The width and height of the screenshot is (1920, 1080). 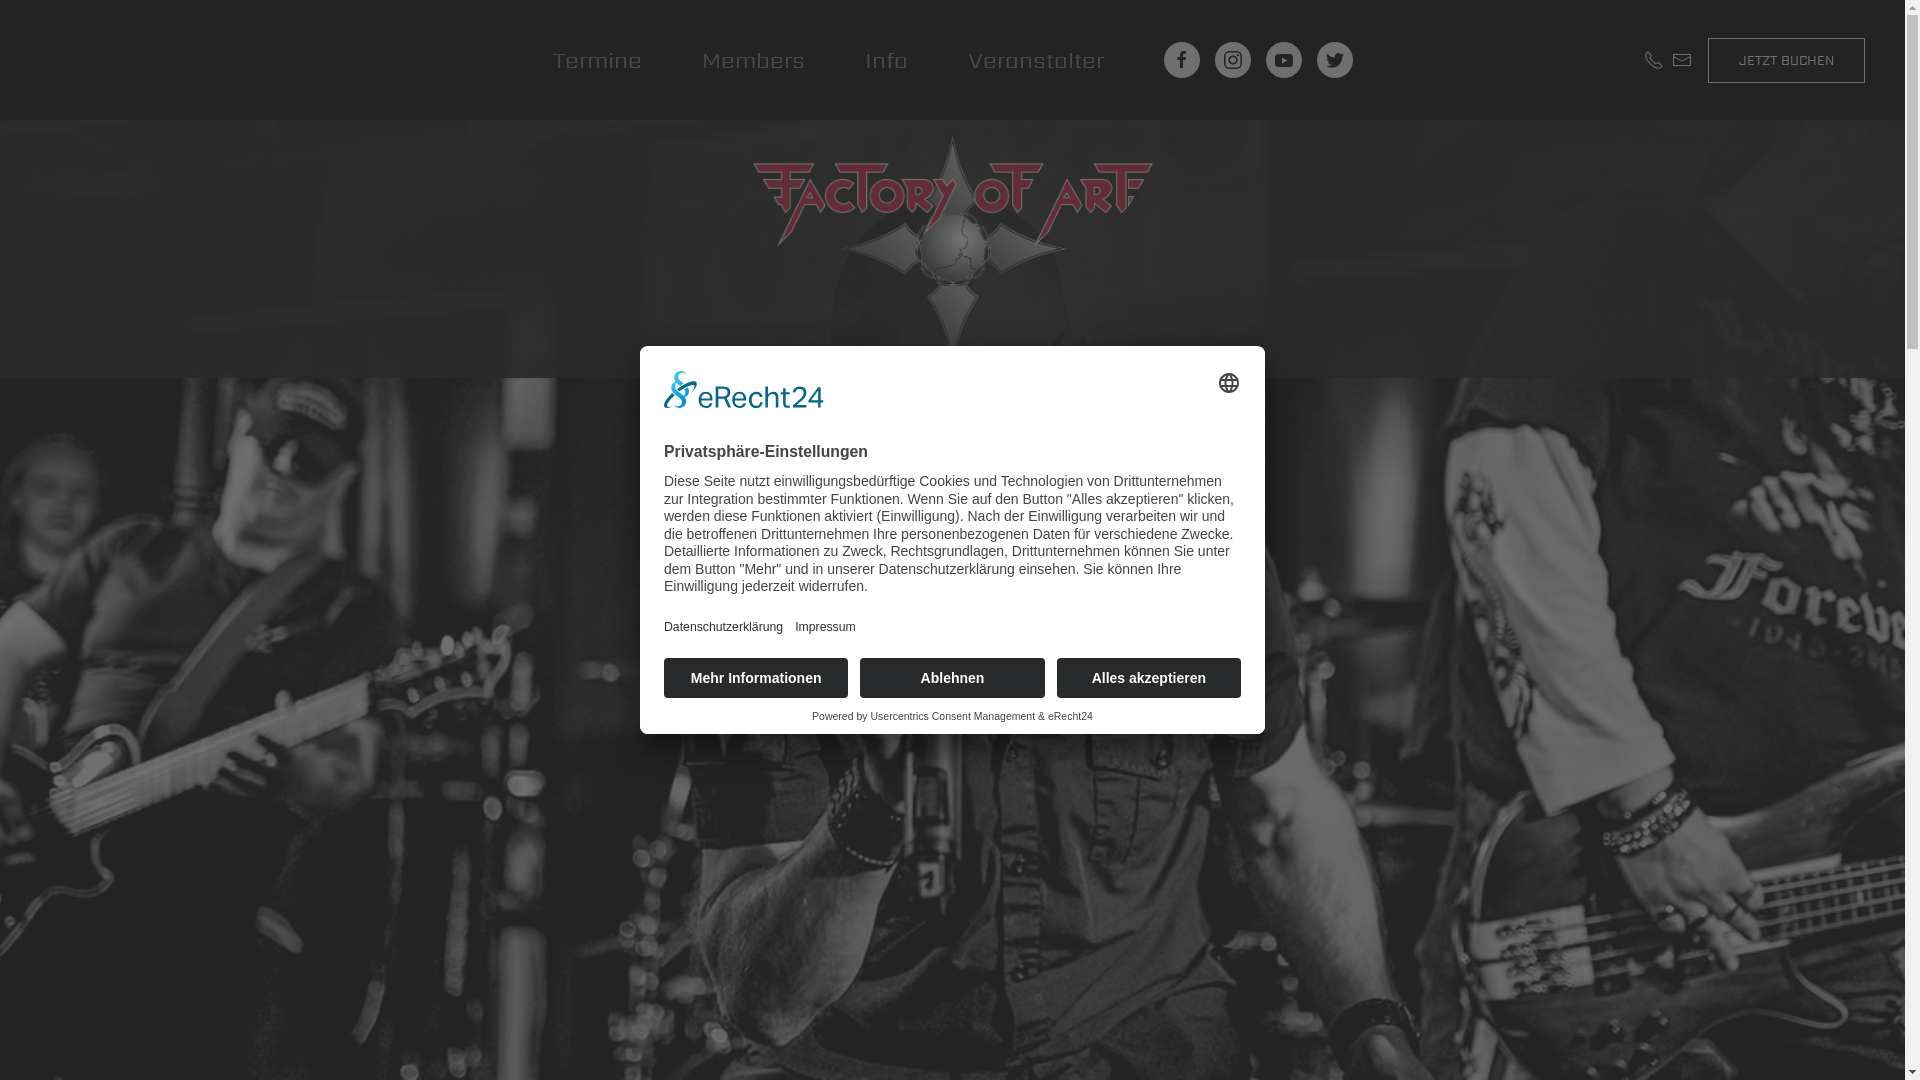 I want to click on JETZT BUCHEN, so click(x=1786, y=60).